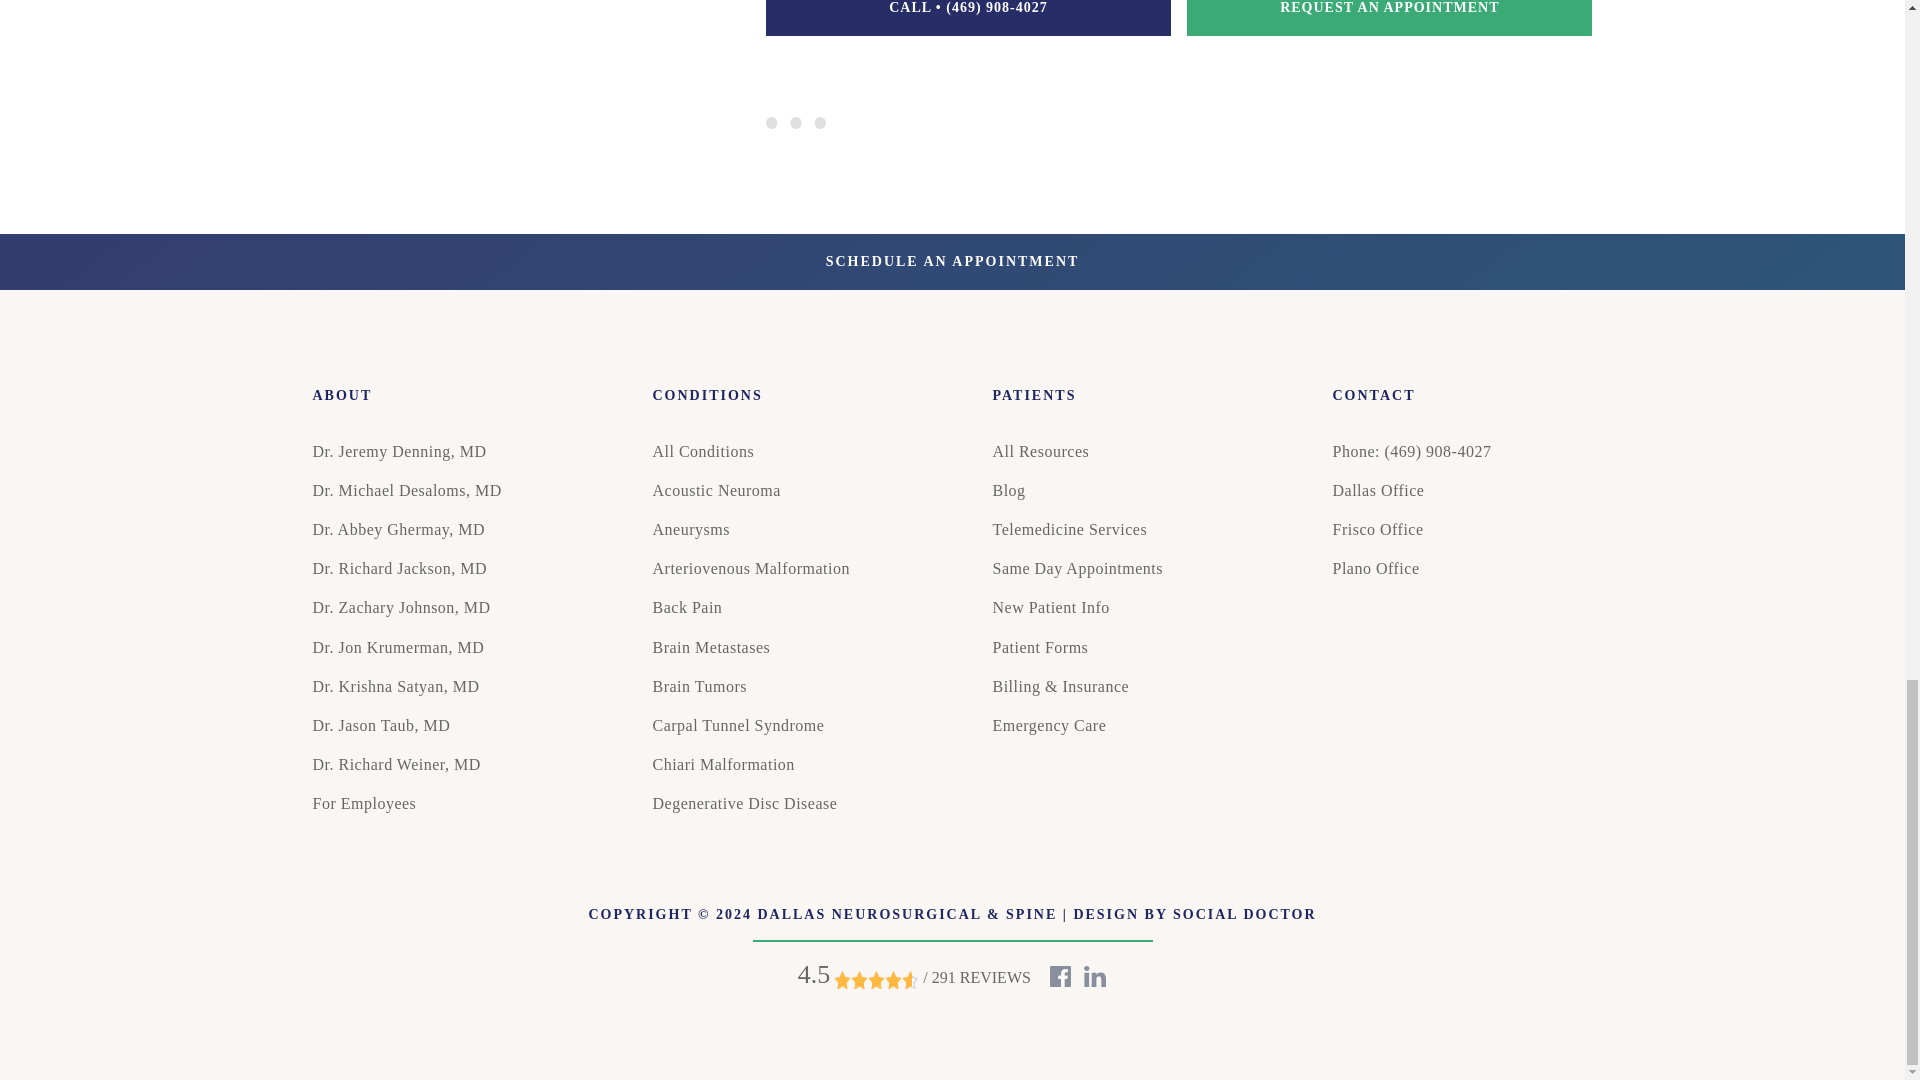  Describe the element at coordinates (750, 568) in the screenshot. I see `Arteriovenous Malformation` at that location.